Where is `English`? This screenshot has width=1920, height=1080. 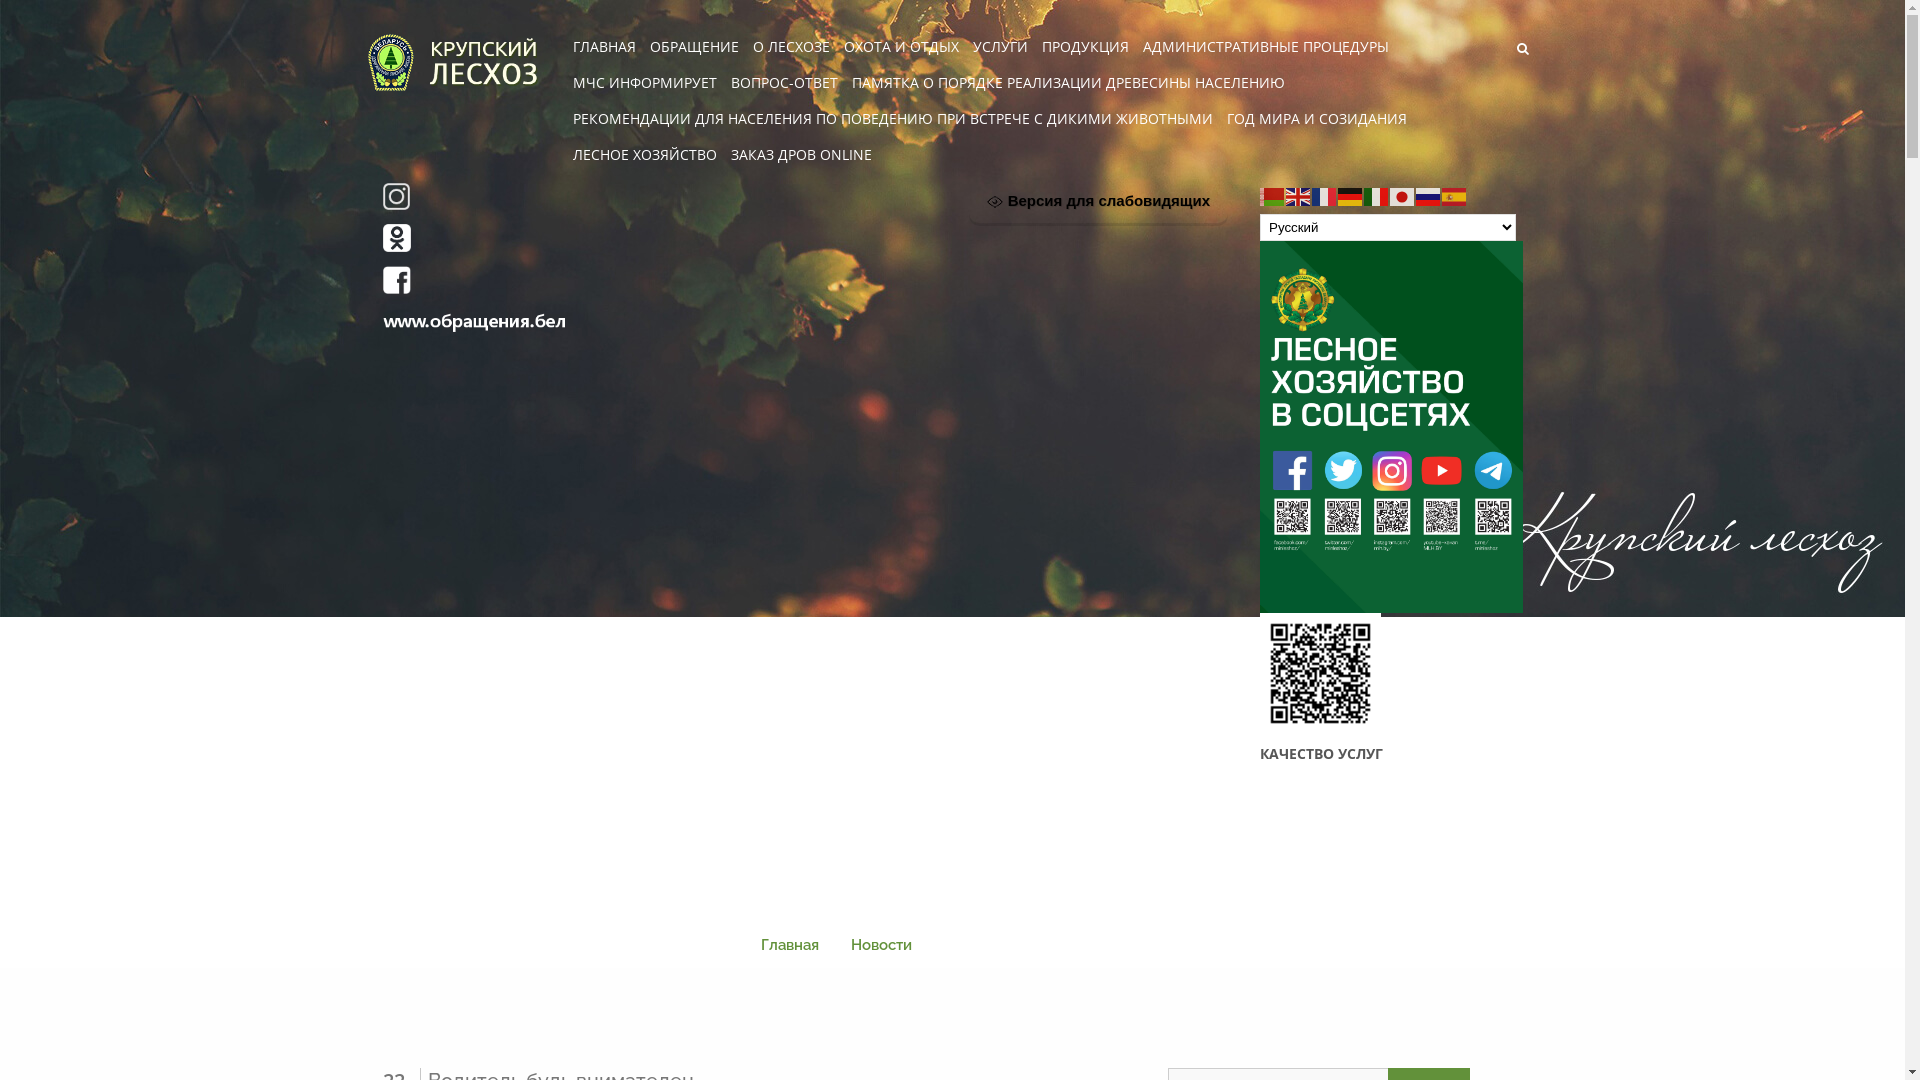 English is located at coordinates (1299, 196).